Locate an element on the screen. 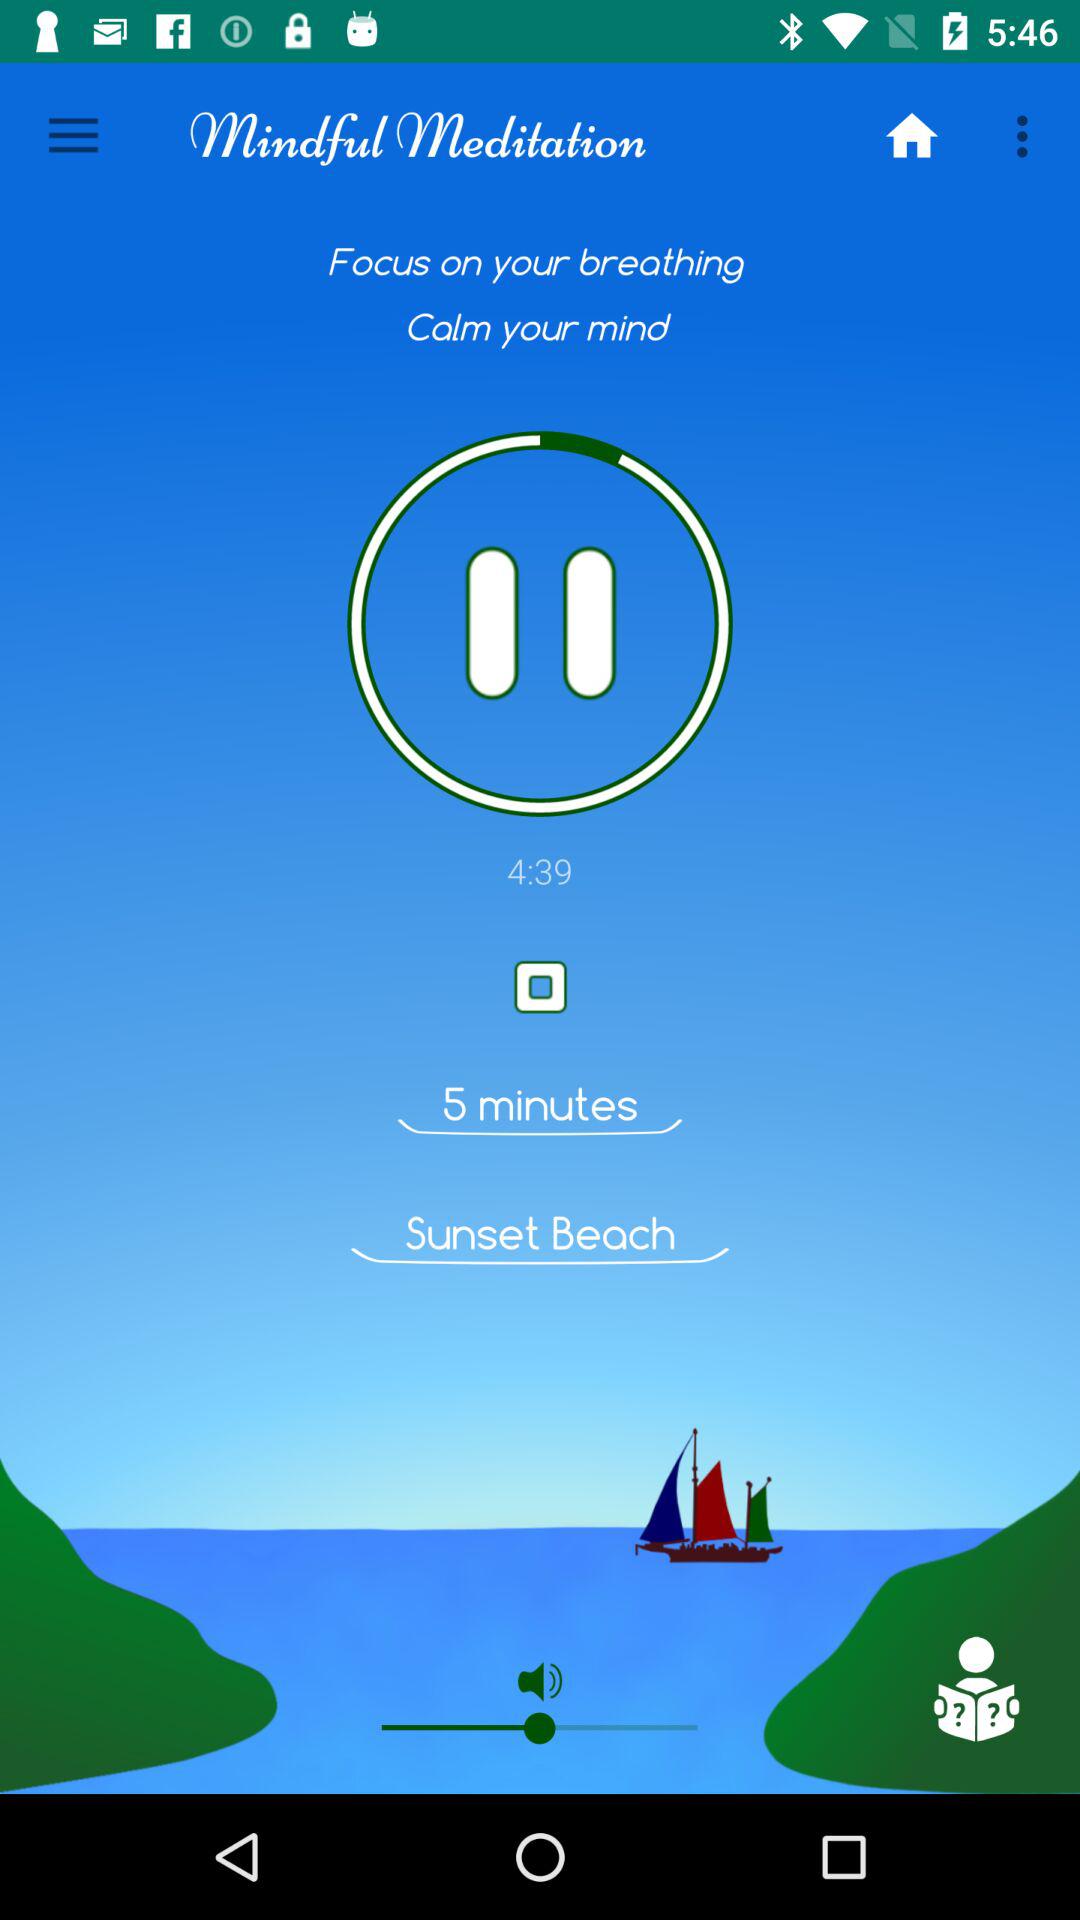 This screenshot has height=1920, width=1080. go to faq page is located at coordinates (975, 1689).